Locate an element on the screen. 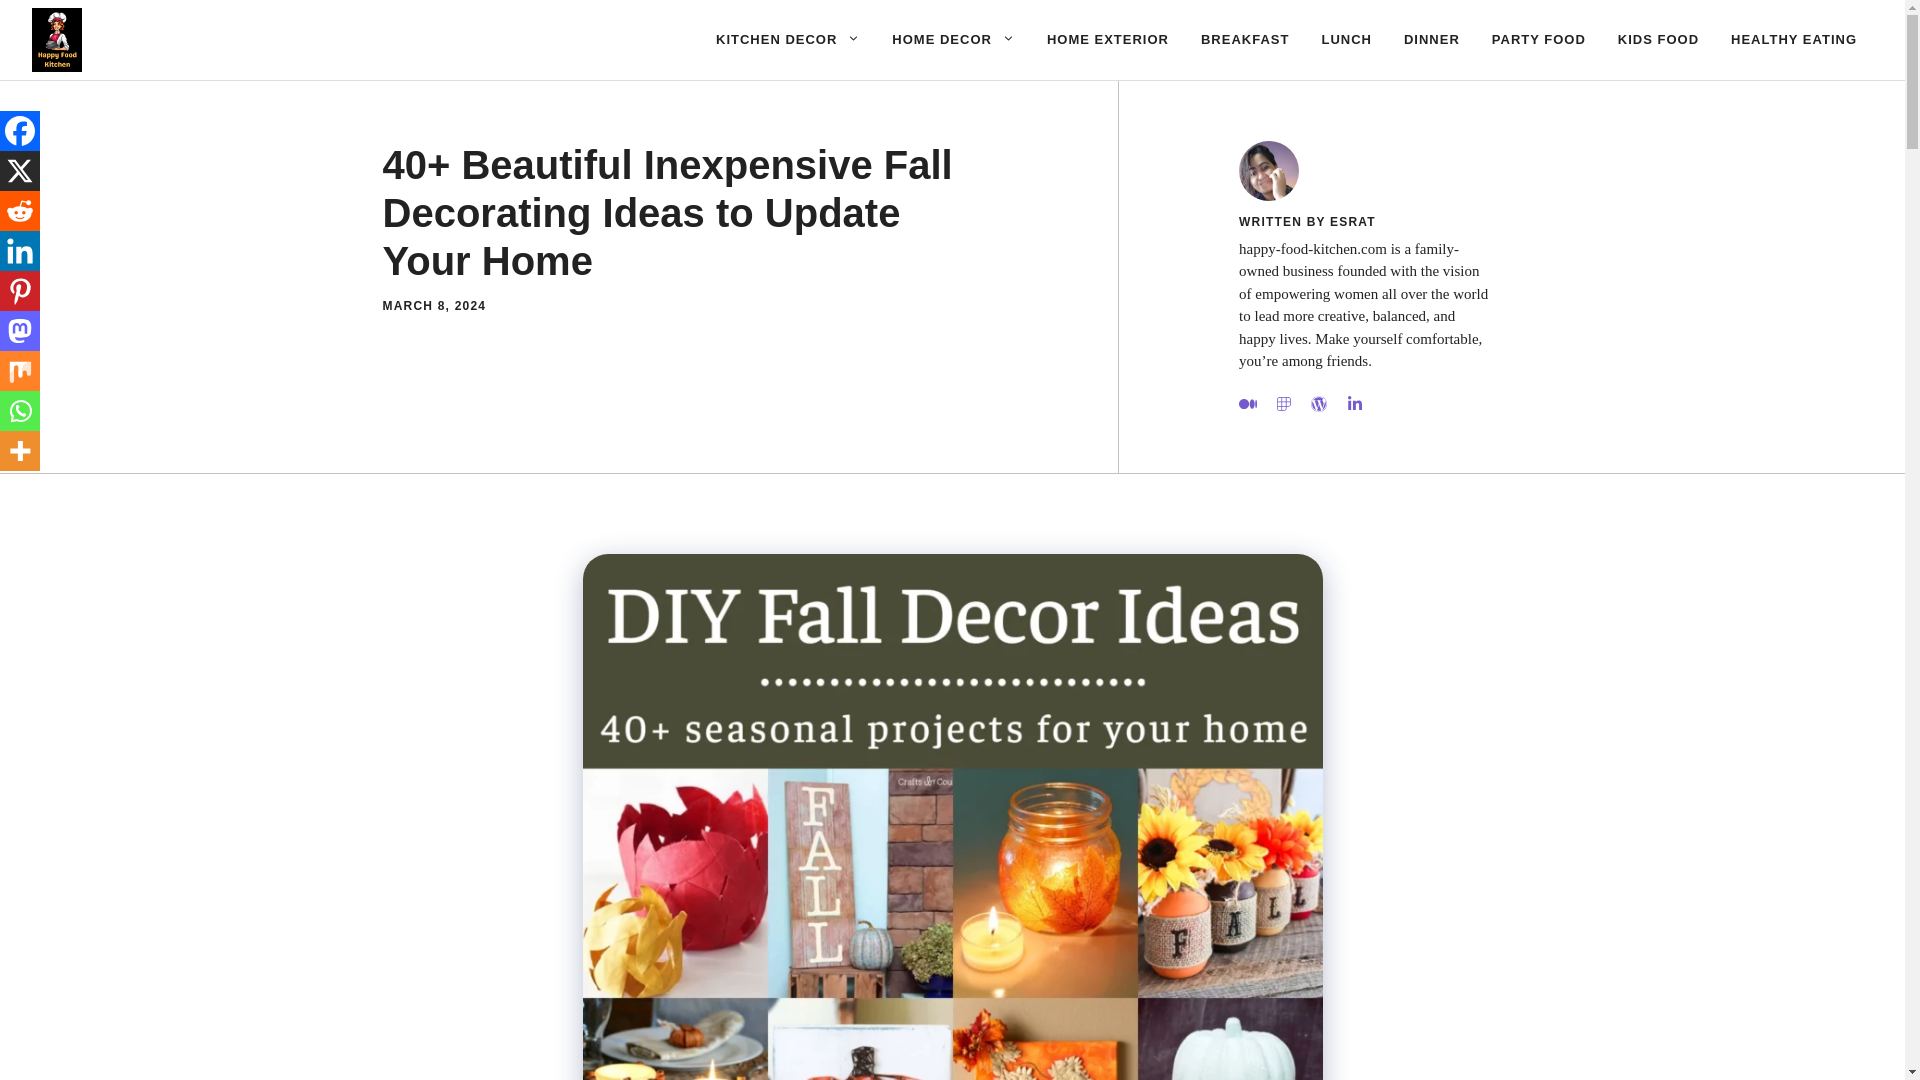  X is located at coordinates (20, 171).